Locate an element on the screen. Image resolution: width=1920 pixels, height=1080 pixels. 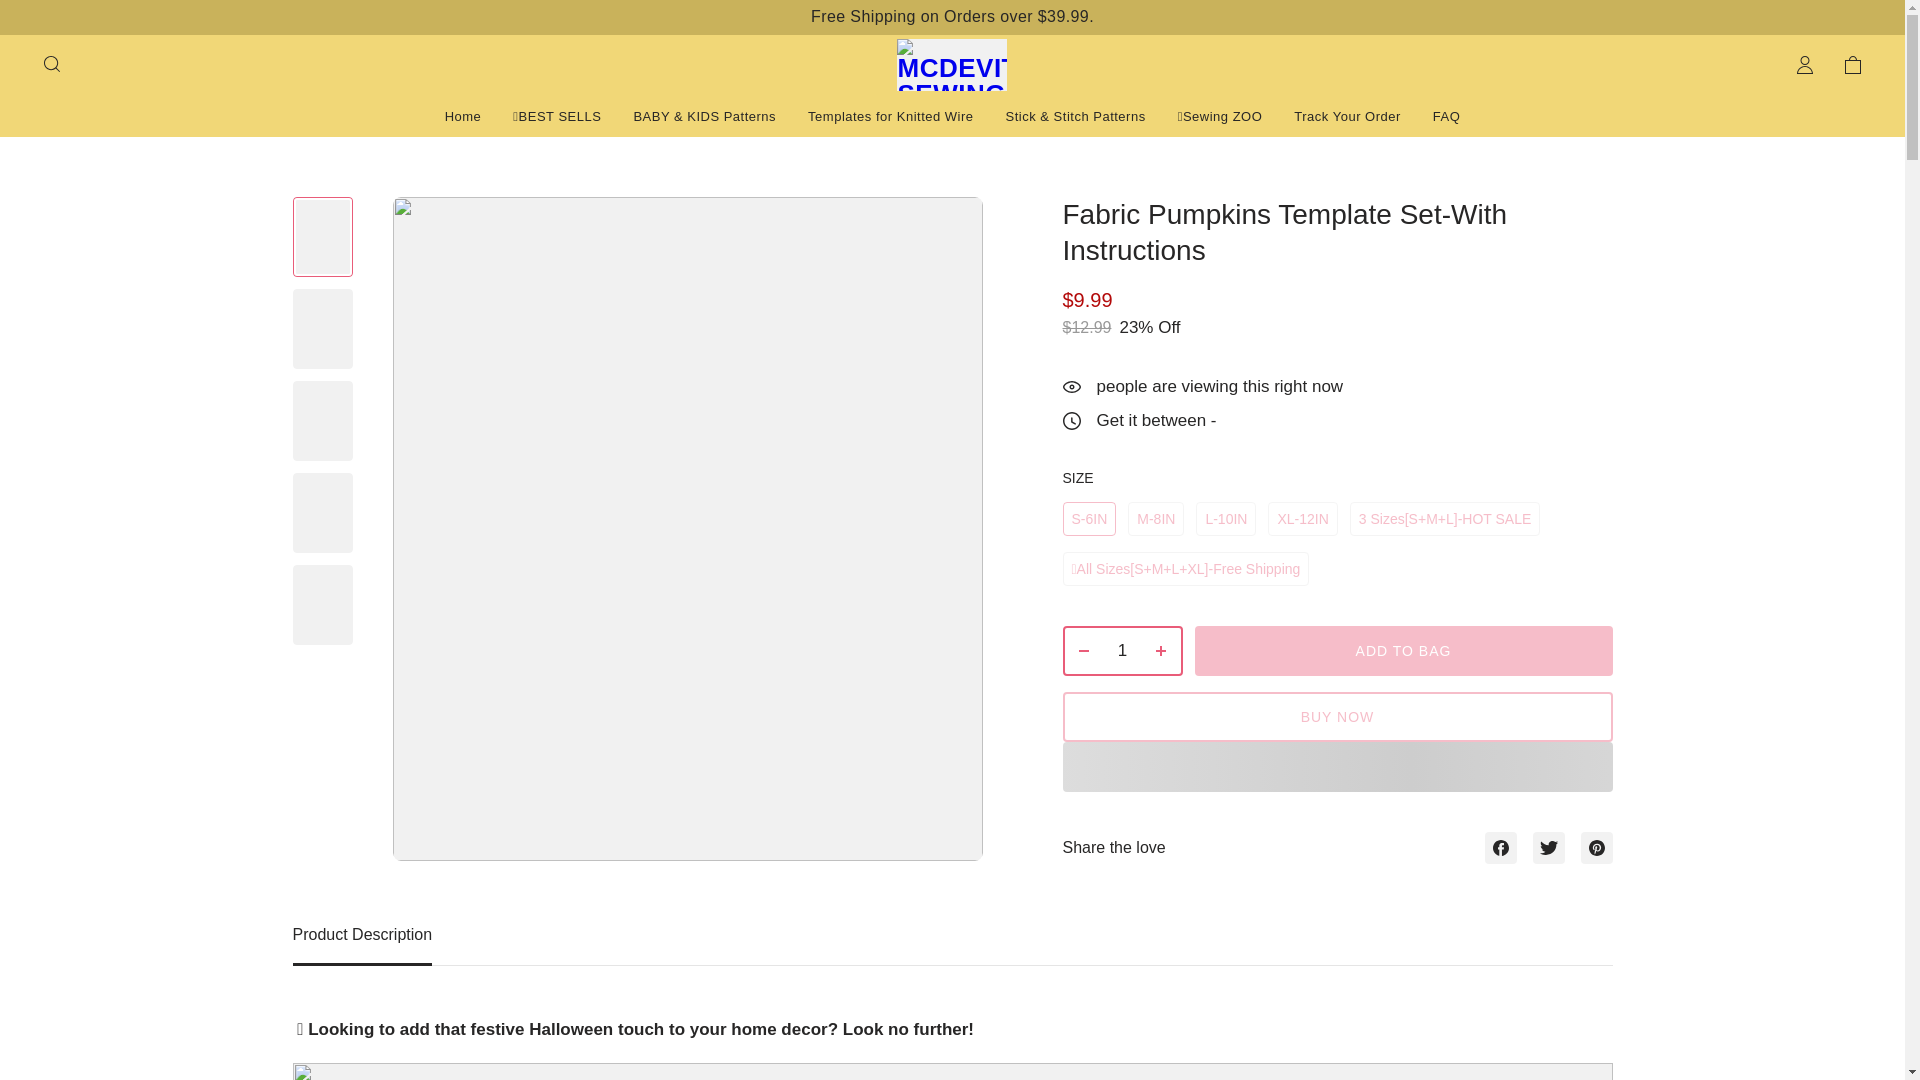
ADD TO BAG is located at coordinates (1403, 651).